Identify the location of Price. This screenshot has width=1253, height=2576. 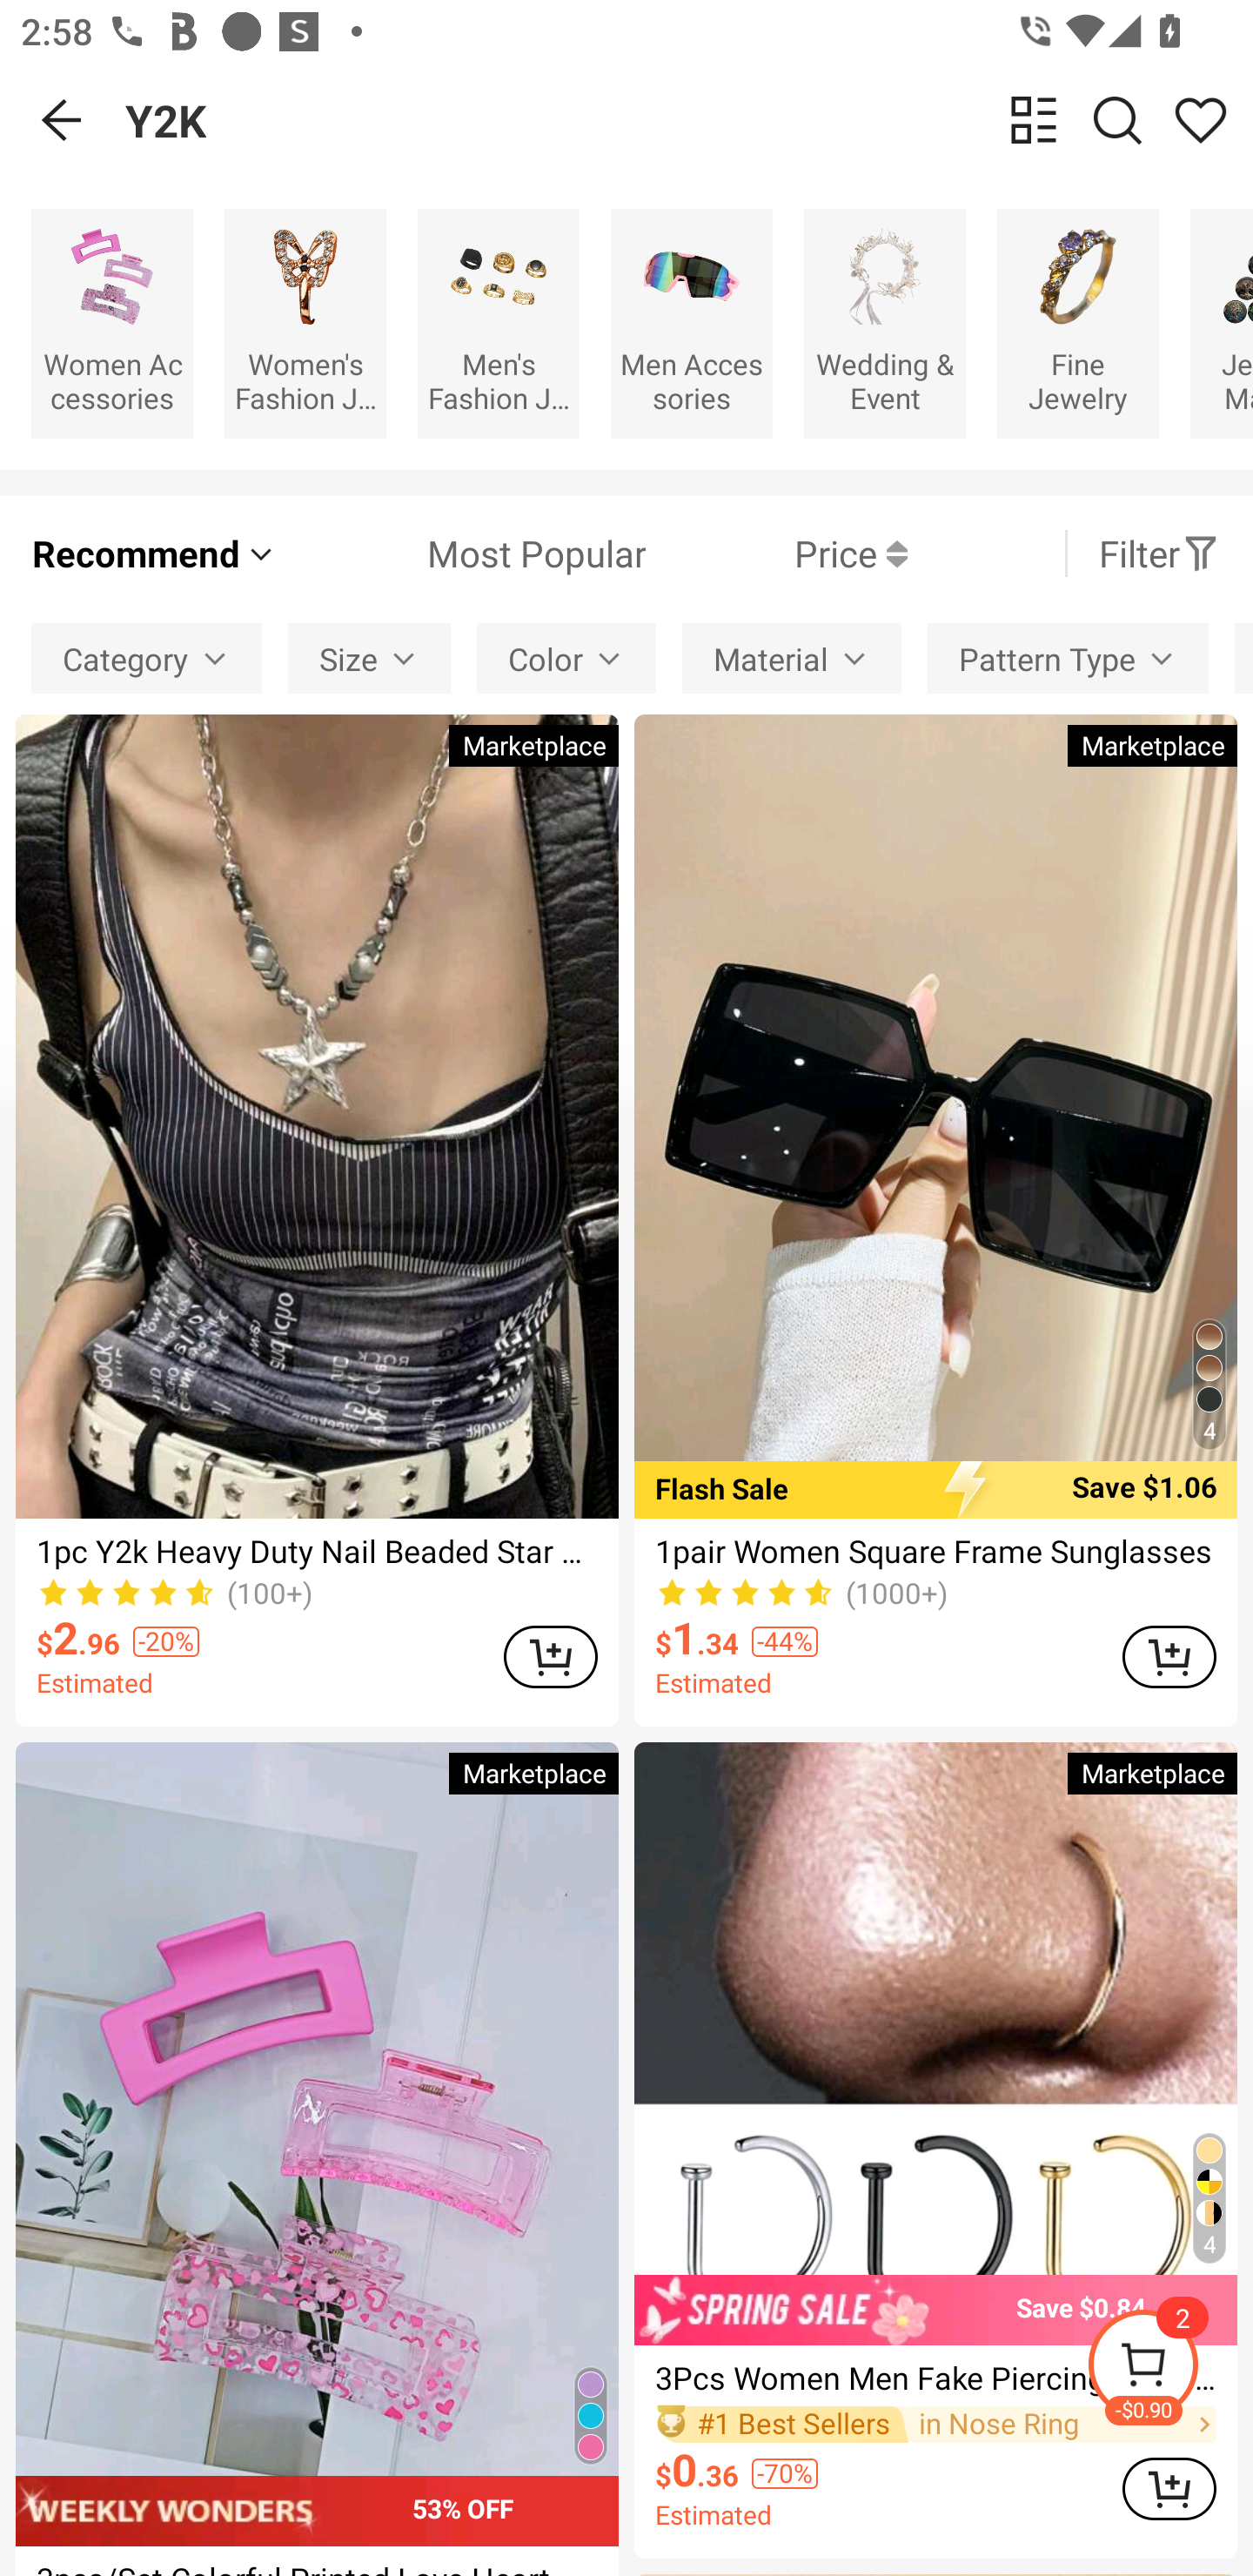
(776, 553).